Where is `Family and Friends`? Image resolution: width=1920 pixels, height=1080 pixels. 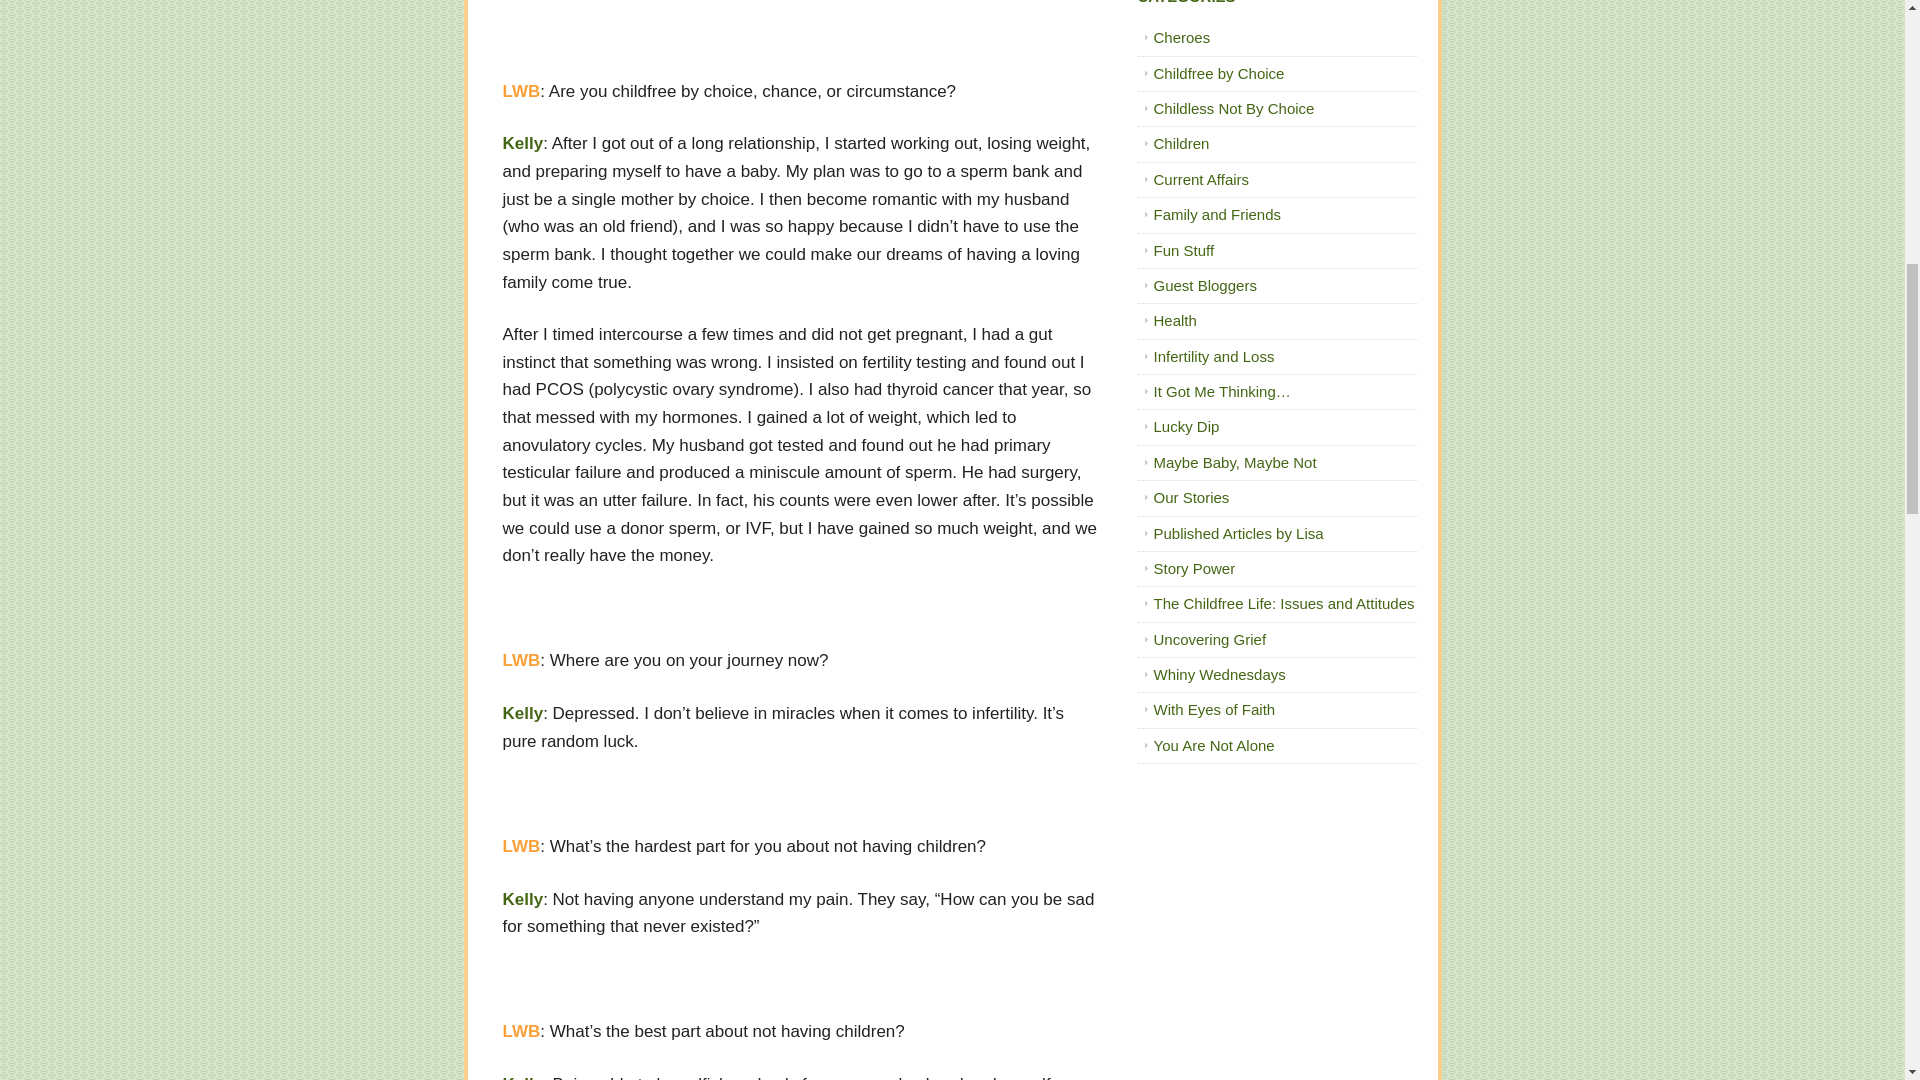
Family and Friends is located at coordinates (1218, 214).